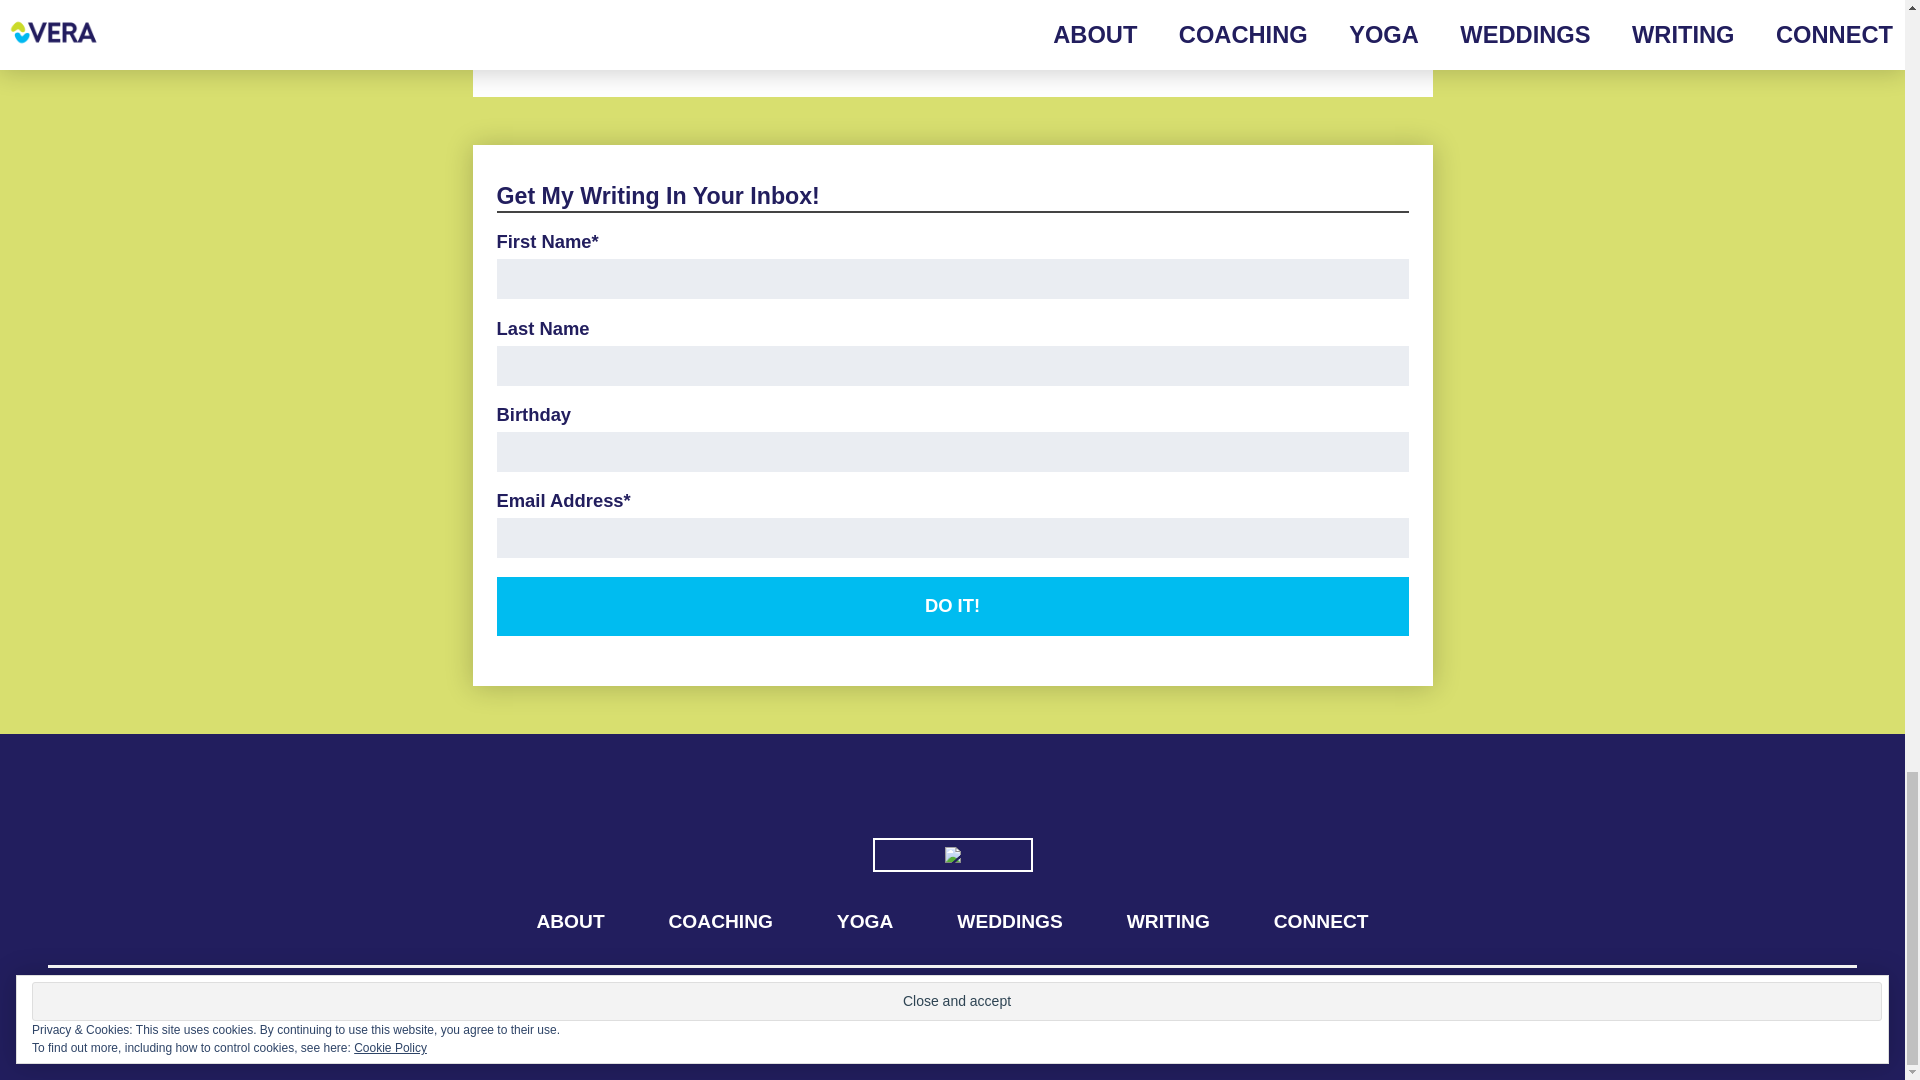 The height and width of the screenshot is (1080, 1920). I want to click on VeraLester.com, so click(161, 1005).